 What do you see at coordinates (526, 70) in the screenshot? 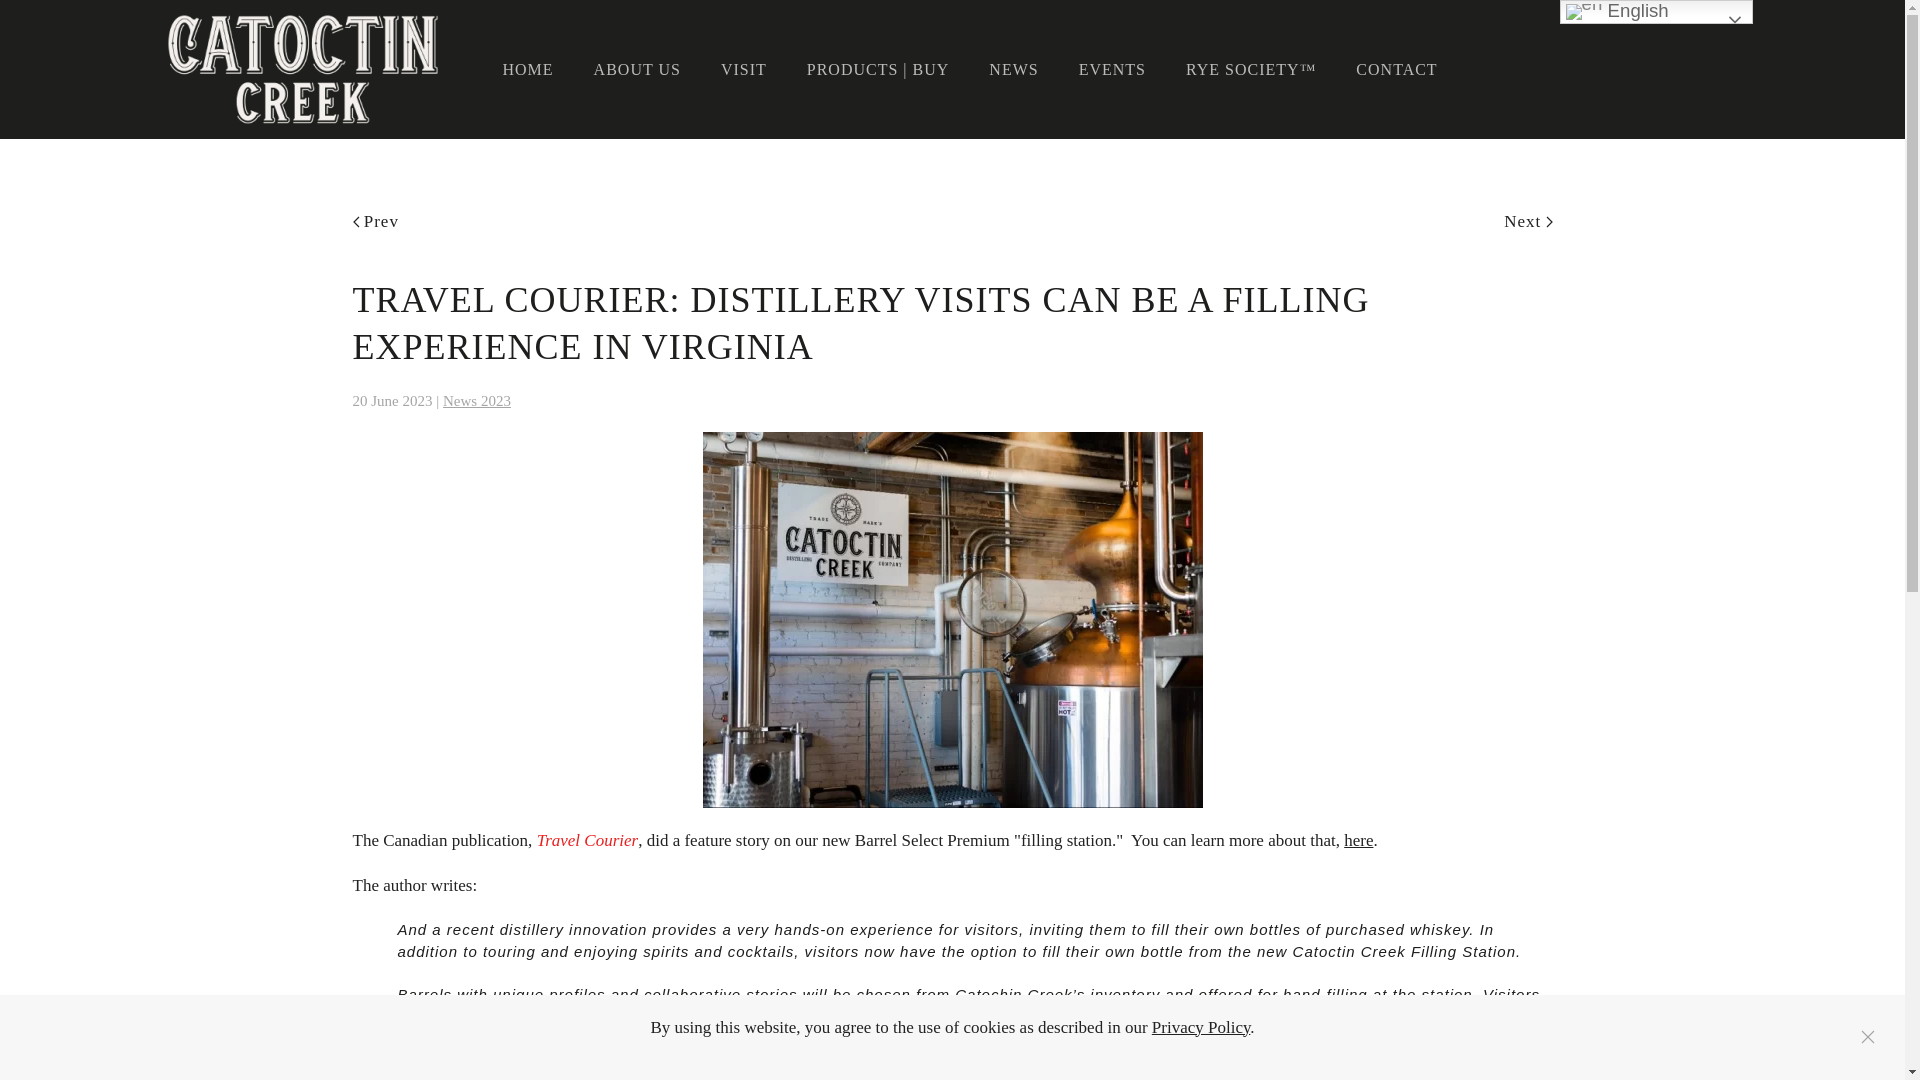
I see `HOME` at bounding box center [526, 70].